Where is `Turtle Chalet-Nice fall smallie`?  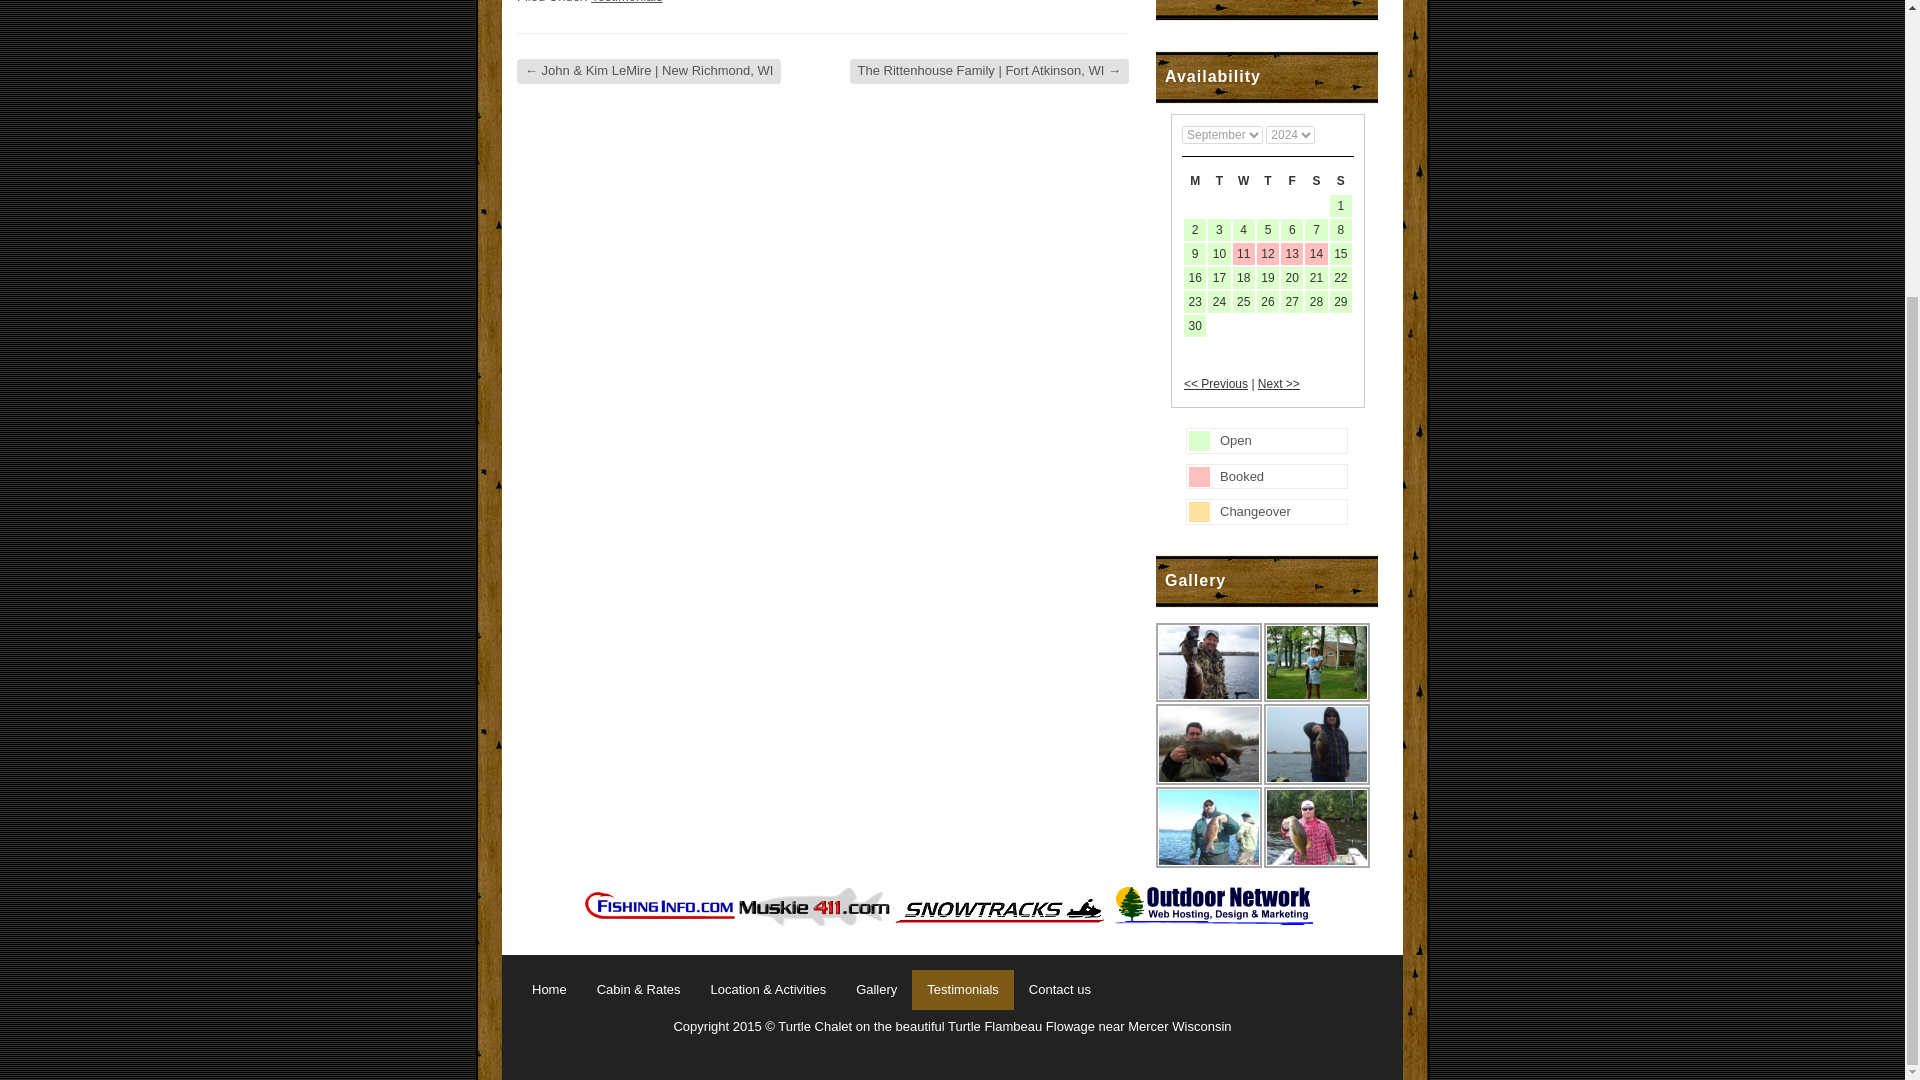
Turtle Chalet-Nice fall smallie is located at coordinates (1316, 744).